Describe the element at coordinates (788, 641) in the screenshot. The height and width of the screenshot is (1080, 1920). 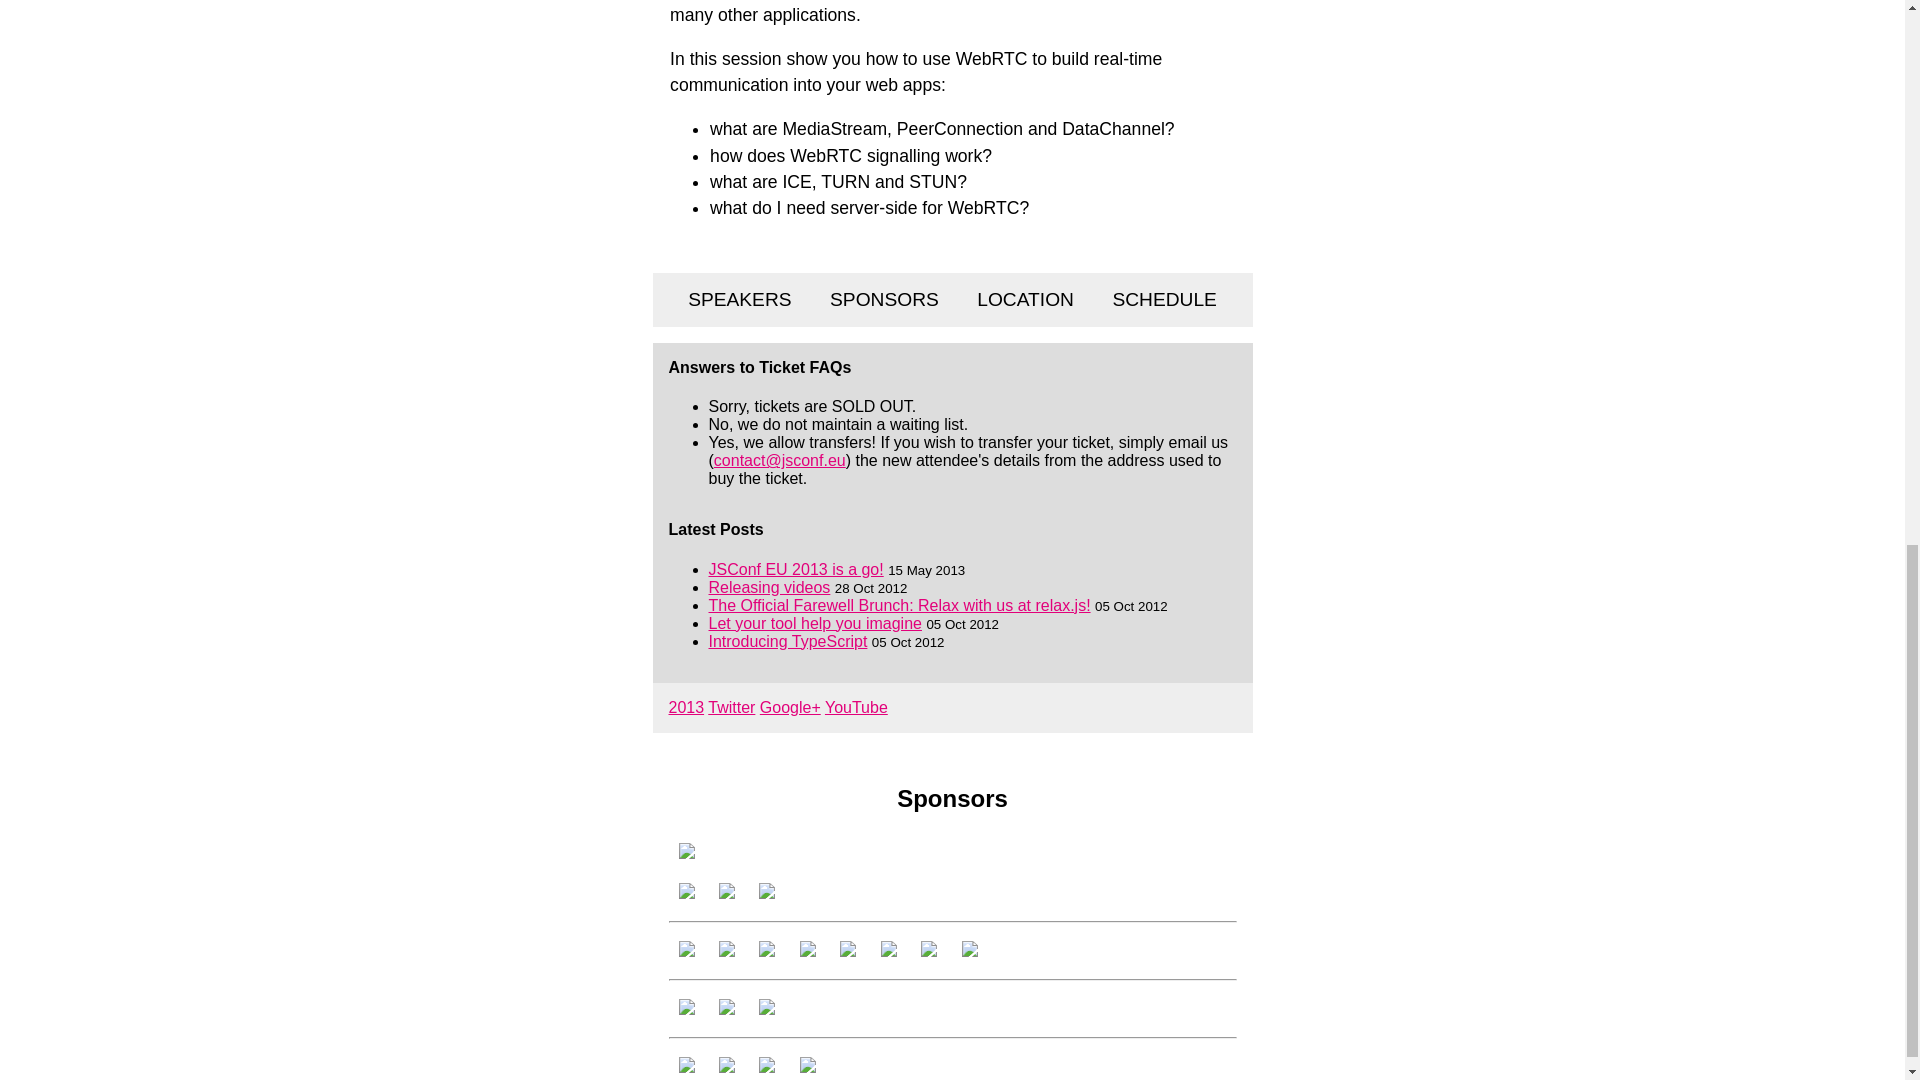
I see `Introducing TypeScript` at that location.